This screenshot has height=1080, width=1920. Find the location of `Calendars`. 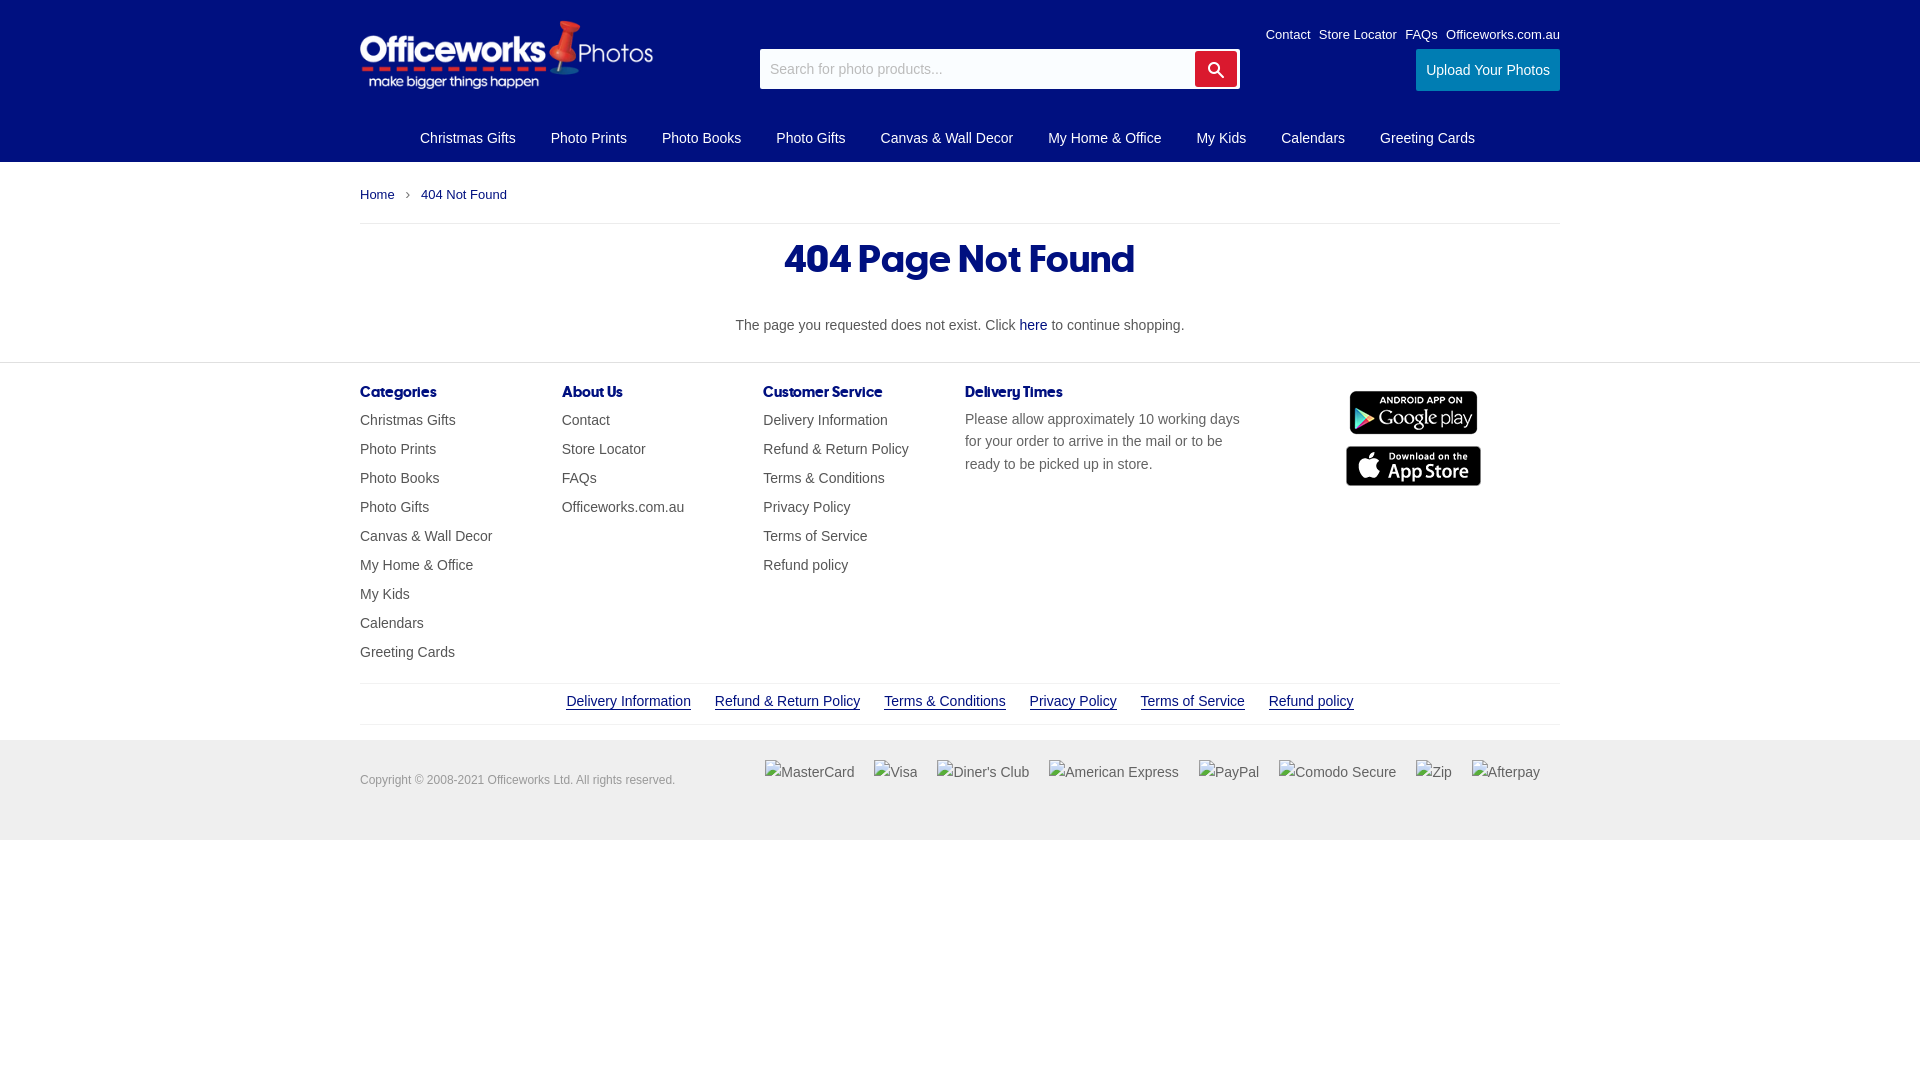

Calendars is located at coordinates (392, 623).